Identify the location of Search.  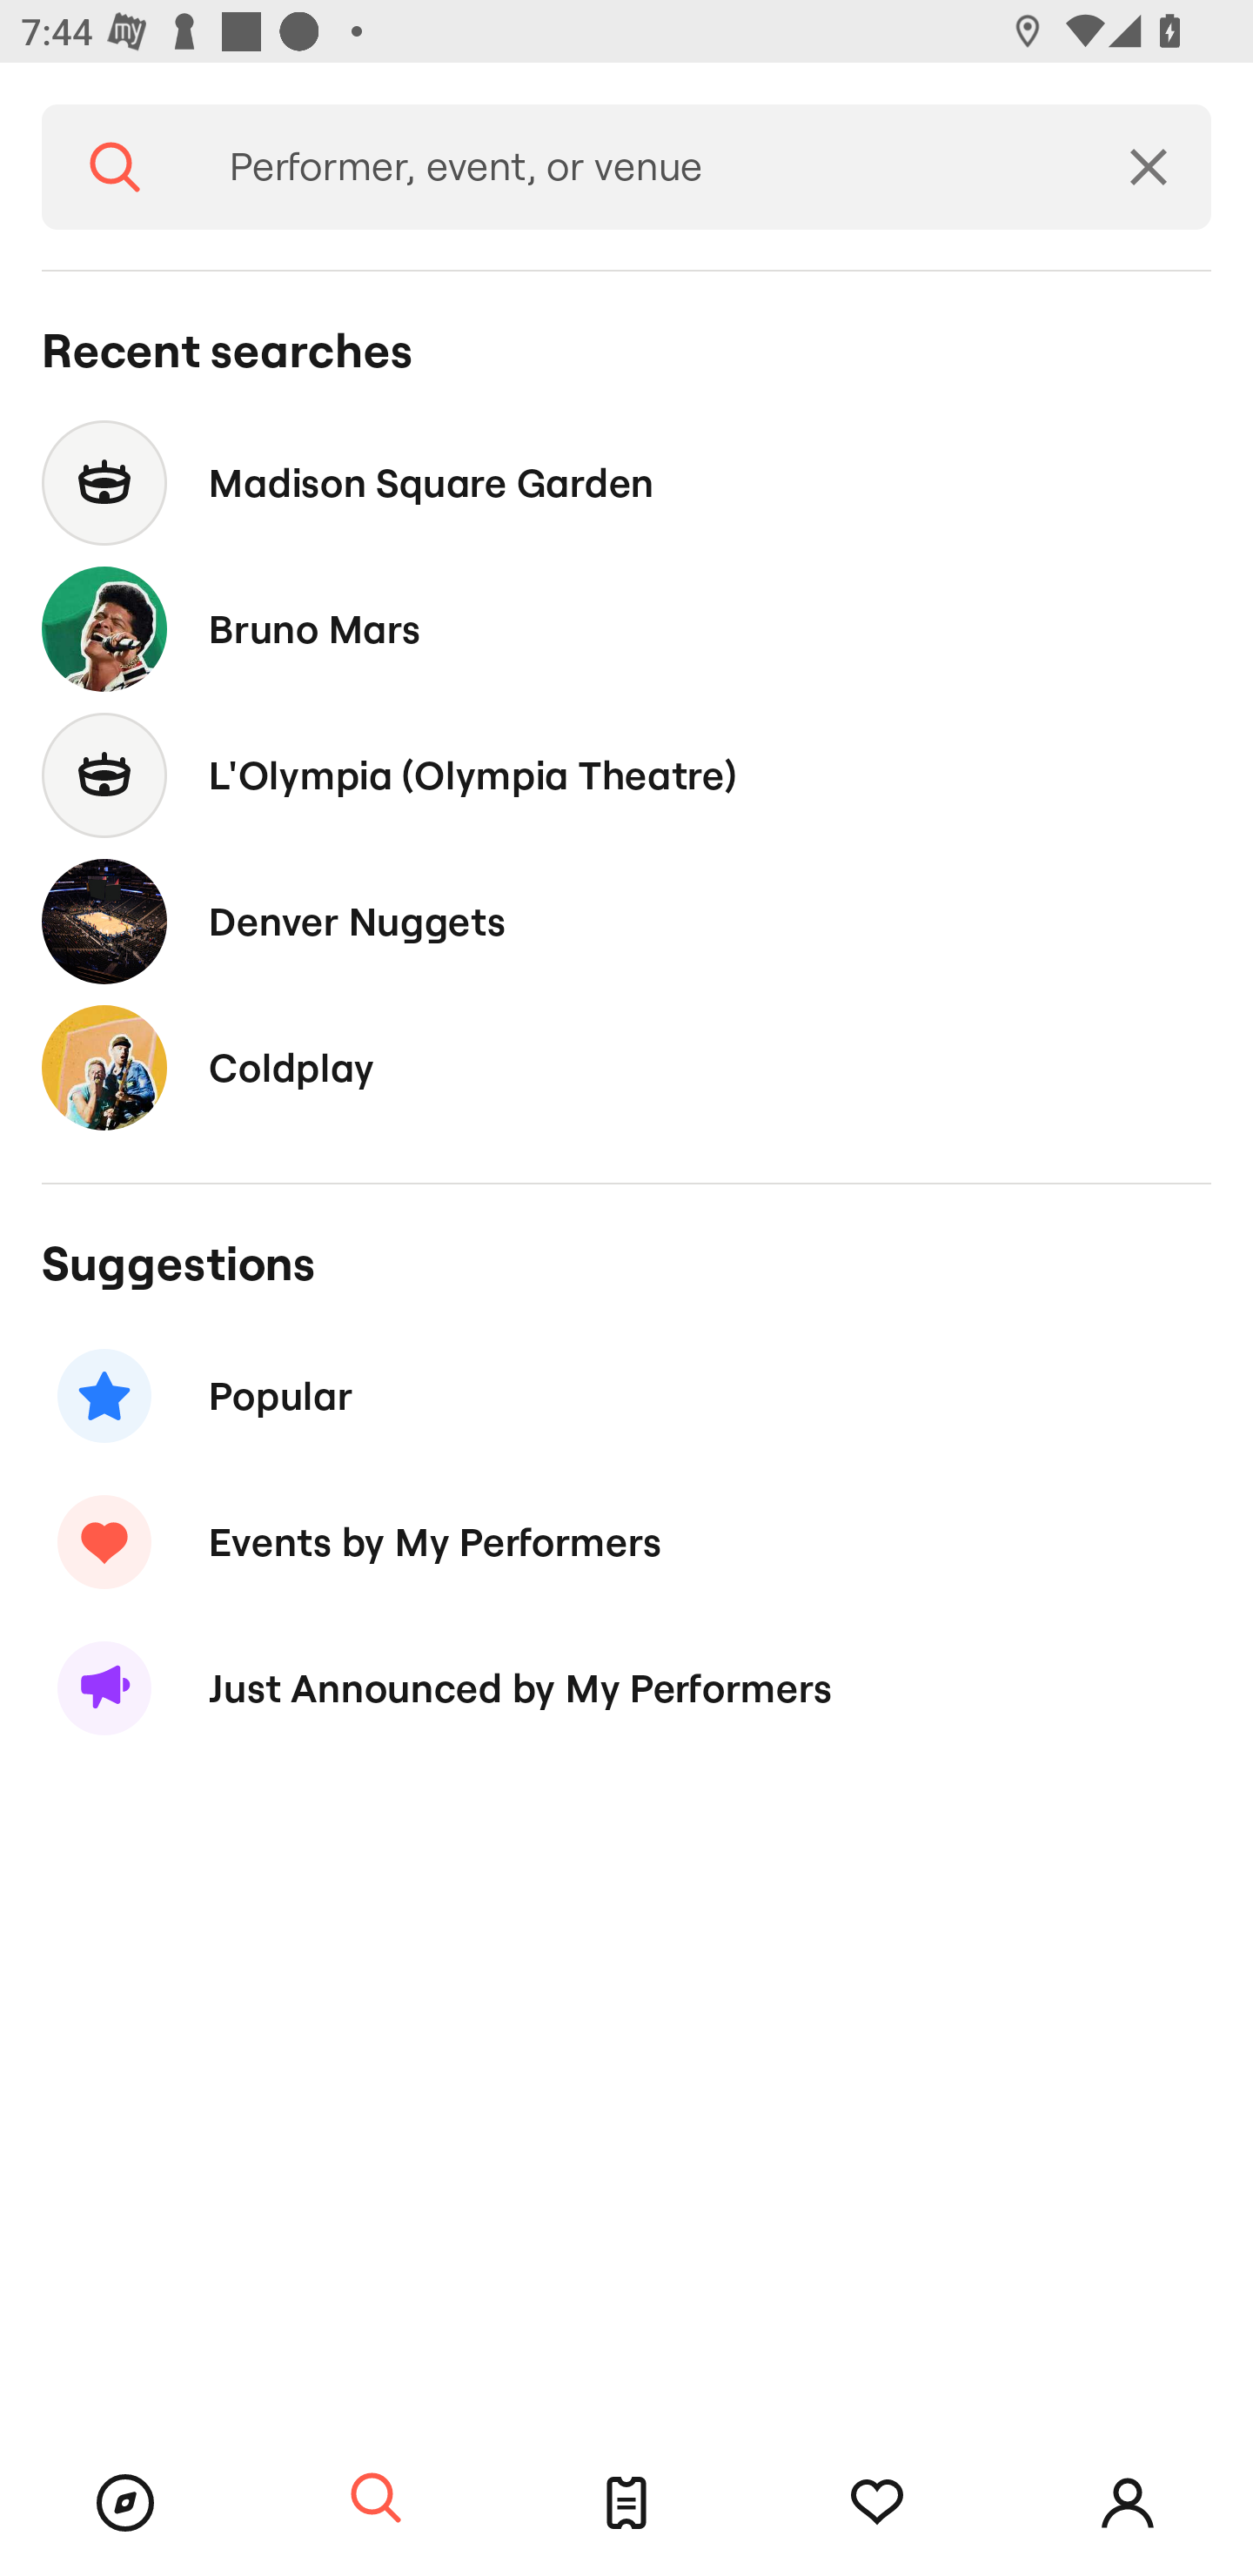
(115, 167).